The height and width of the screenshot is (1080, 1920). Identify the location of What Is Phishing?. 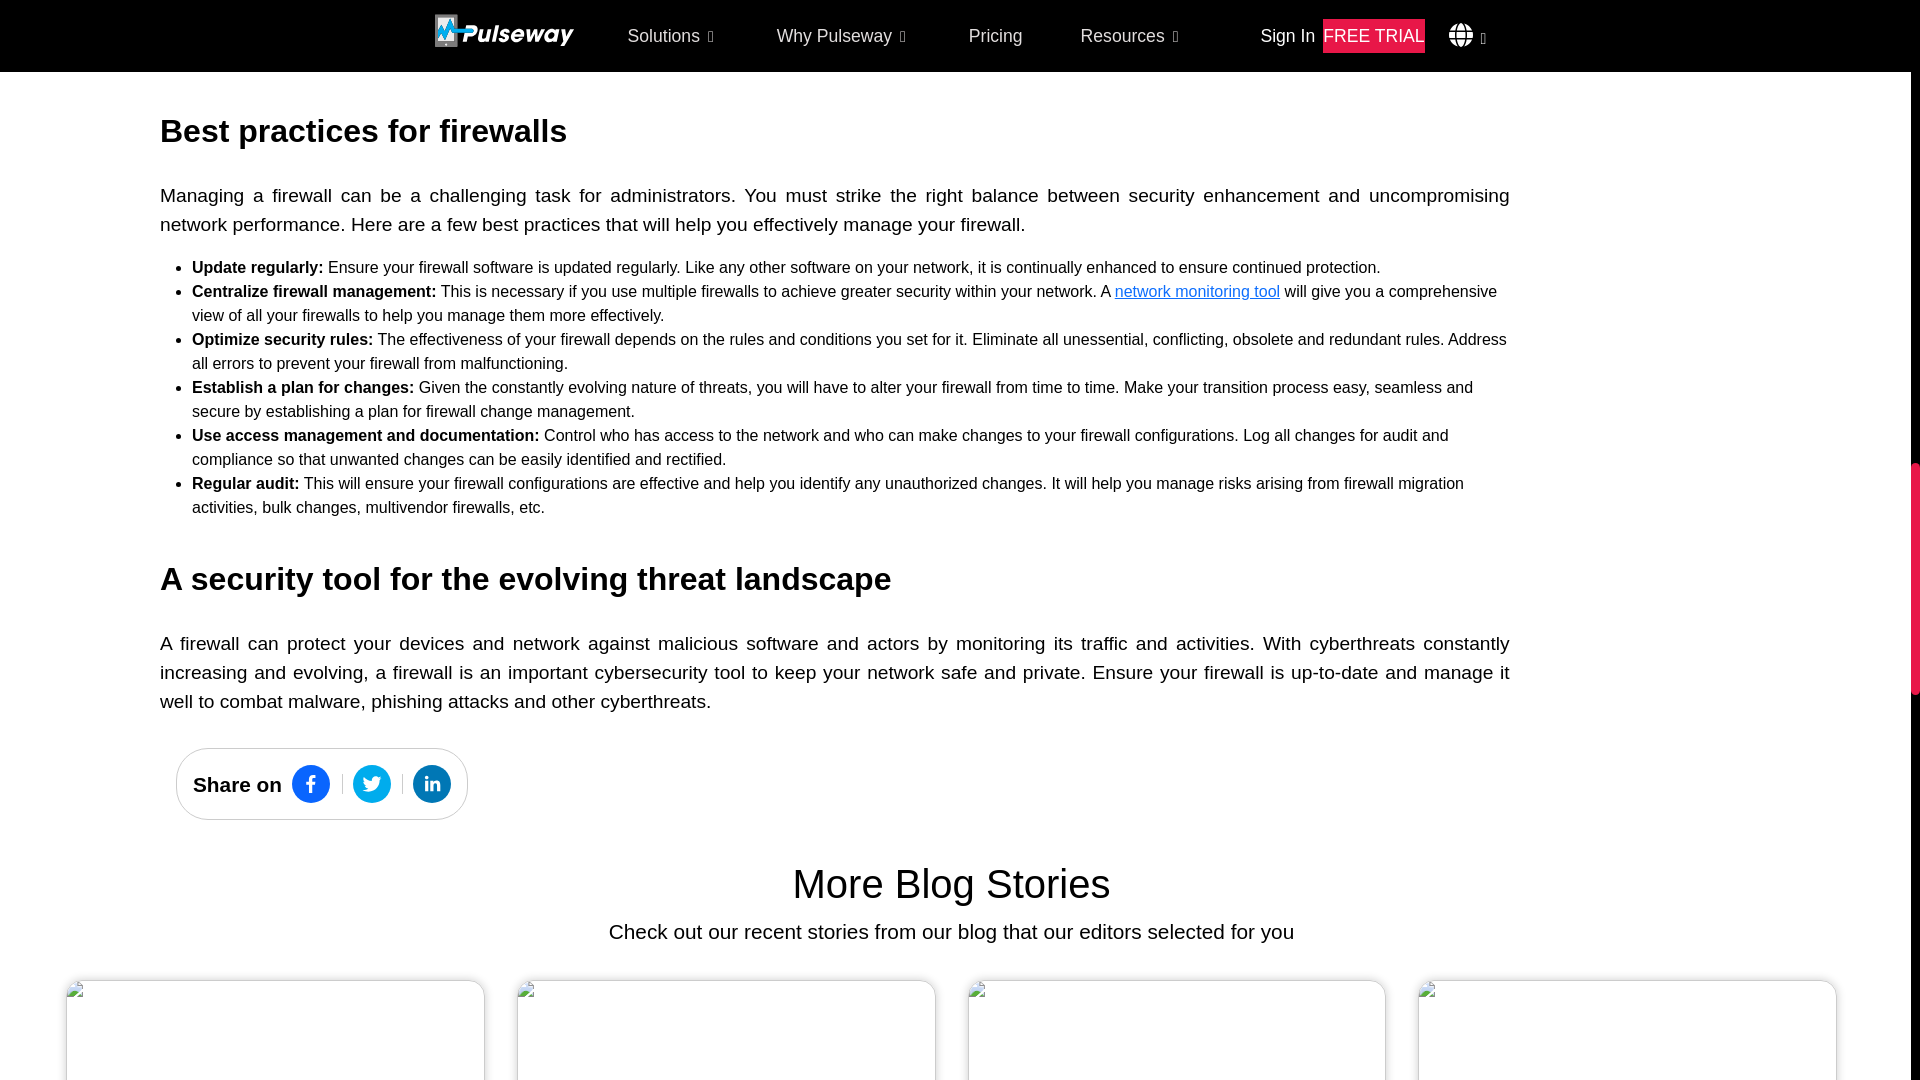
(1626, 1030).